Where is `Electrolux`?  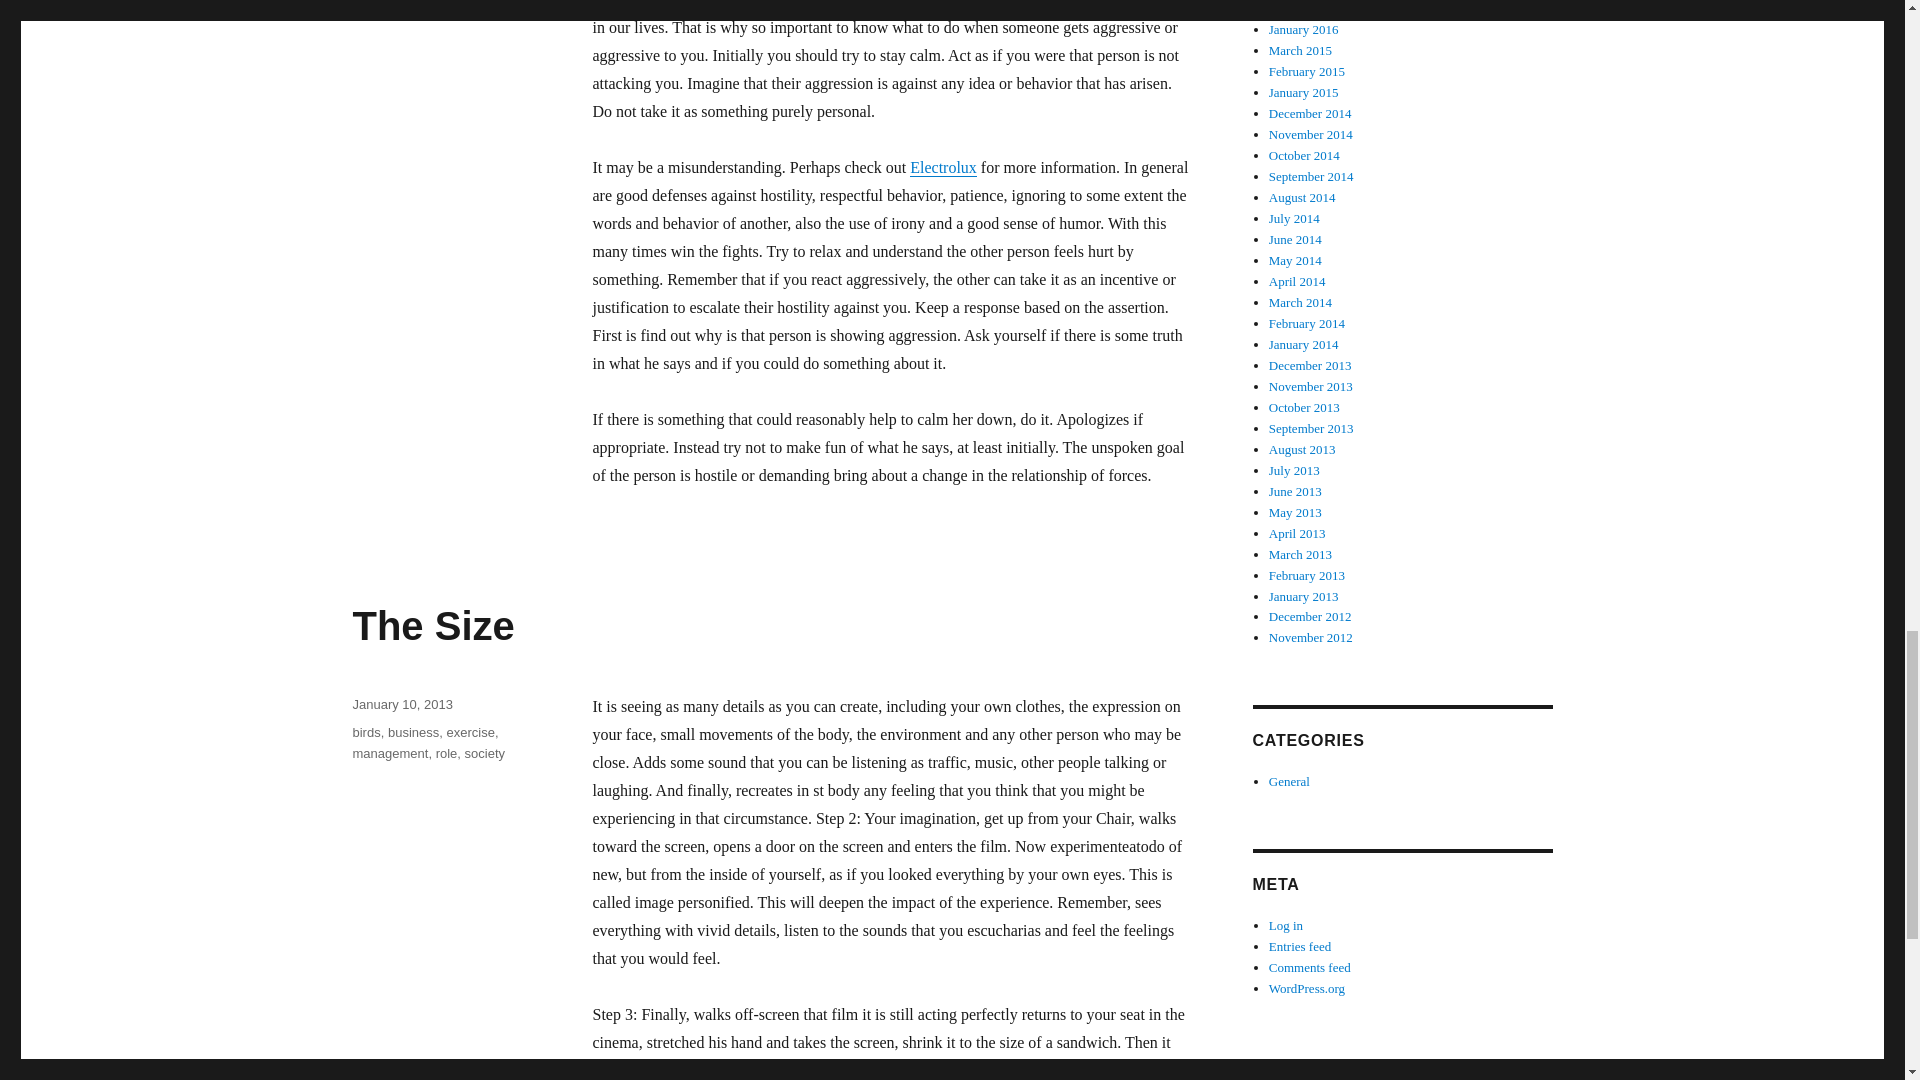
Electrolux is located at coordinates (944, 167).